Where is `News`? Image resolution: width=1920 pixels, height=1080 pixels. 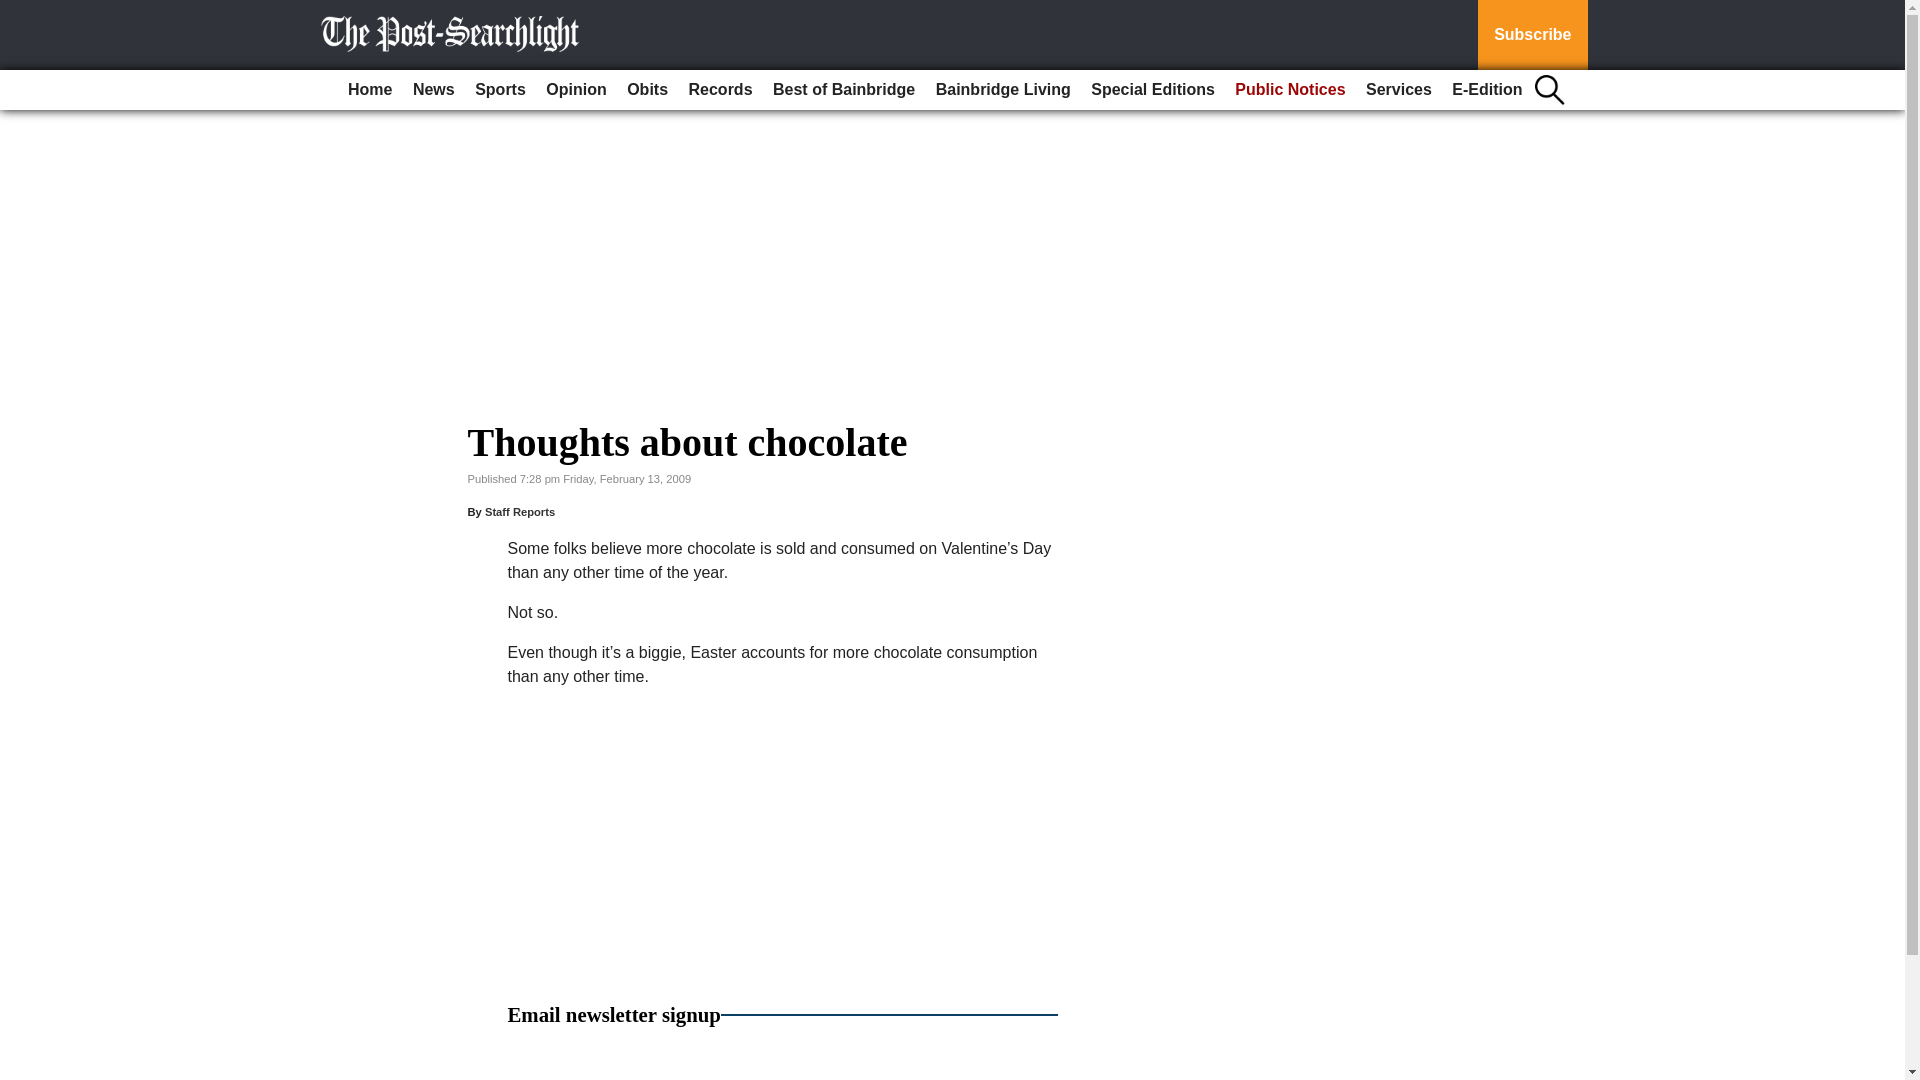 News is located at coordinates (434, 90).